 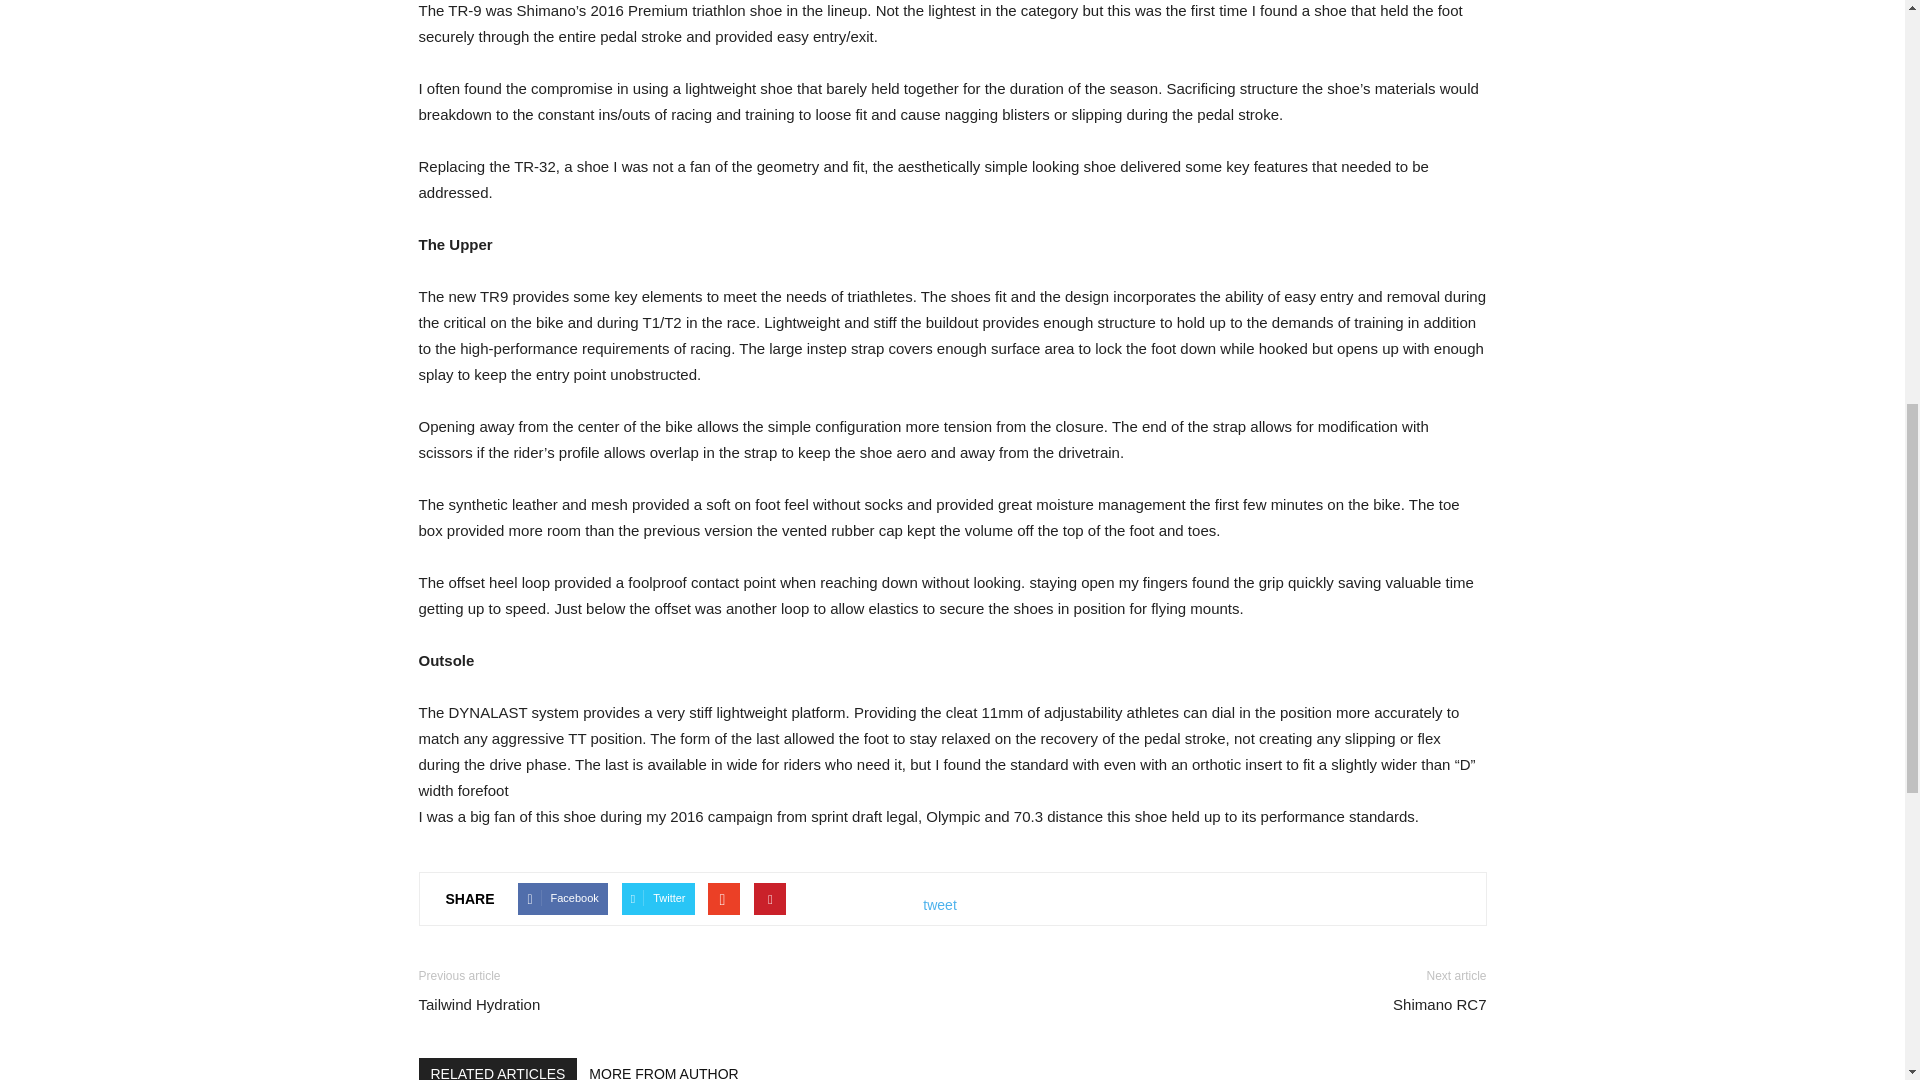 I want to click on Facebook, so click(x=562, y=898).